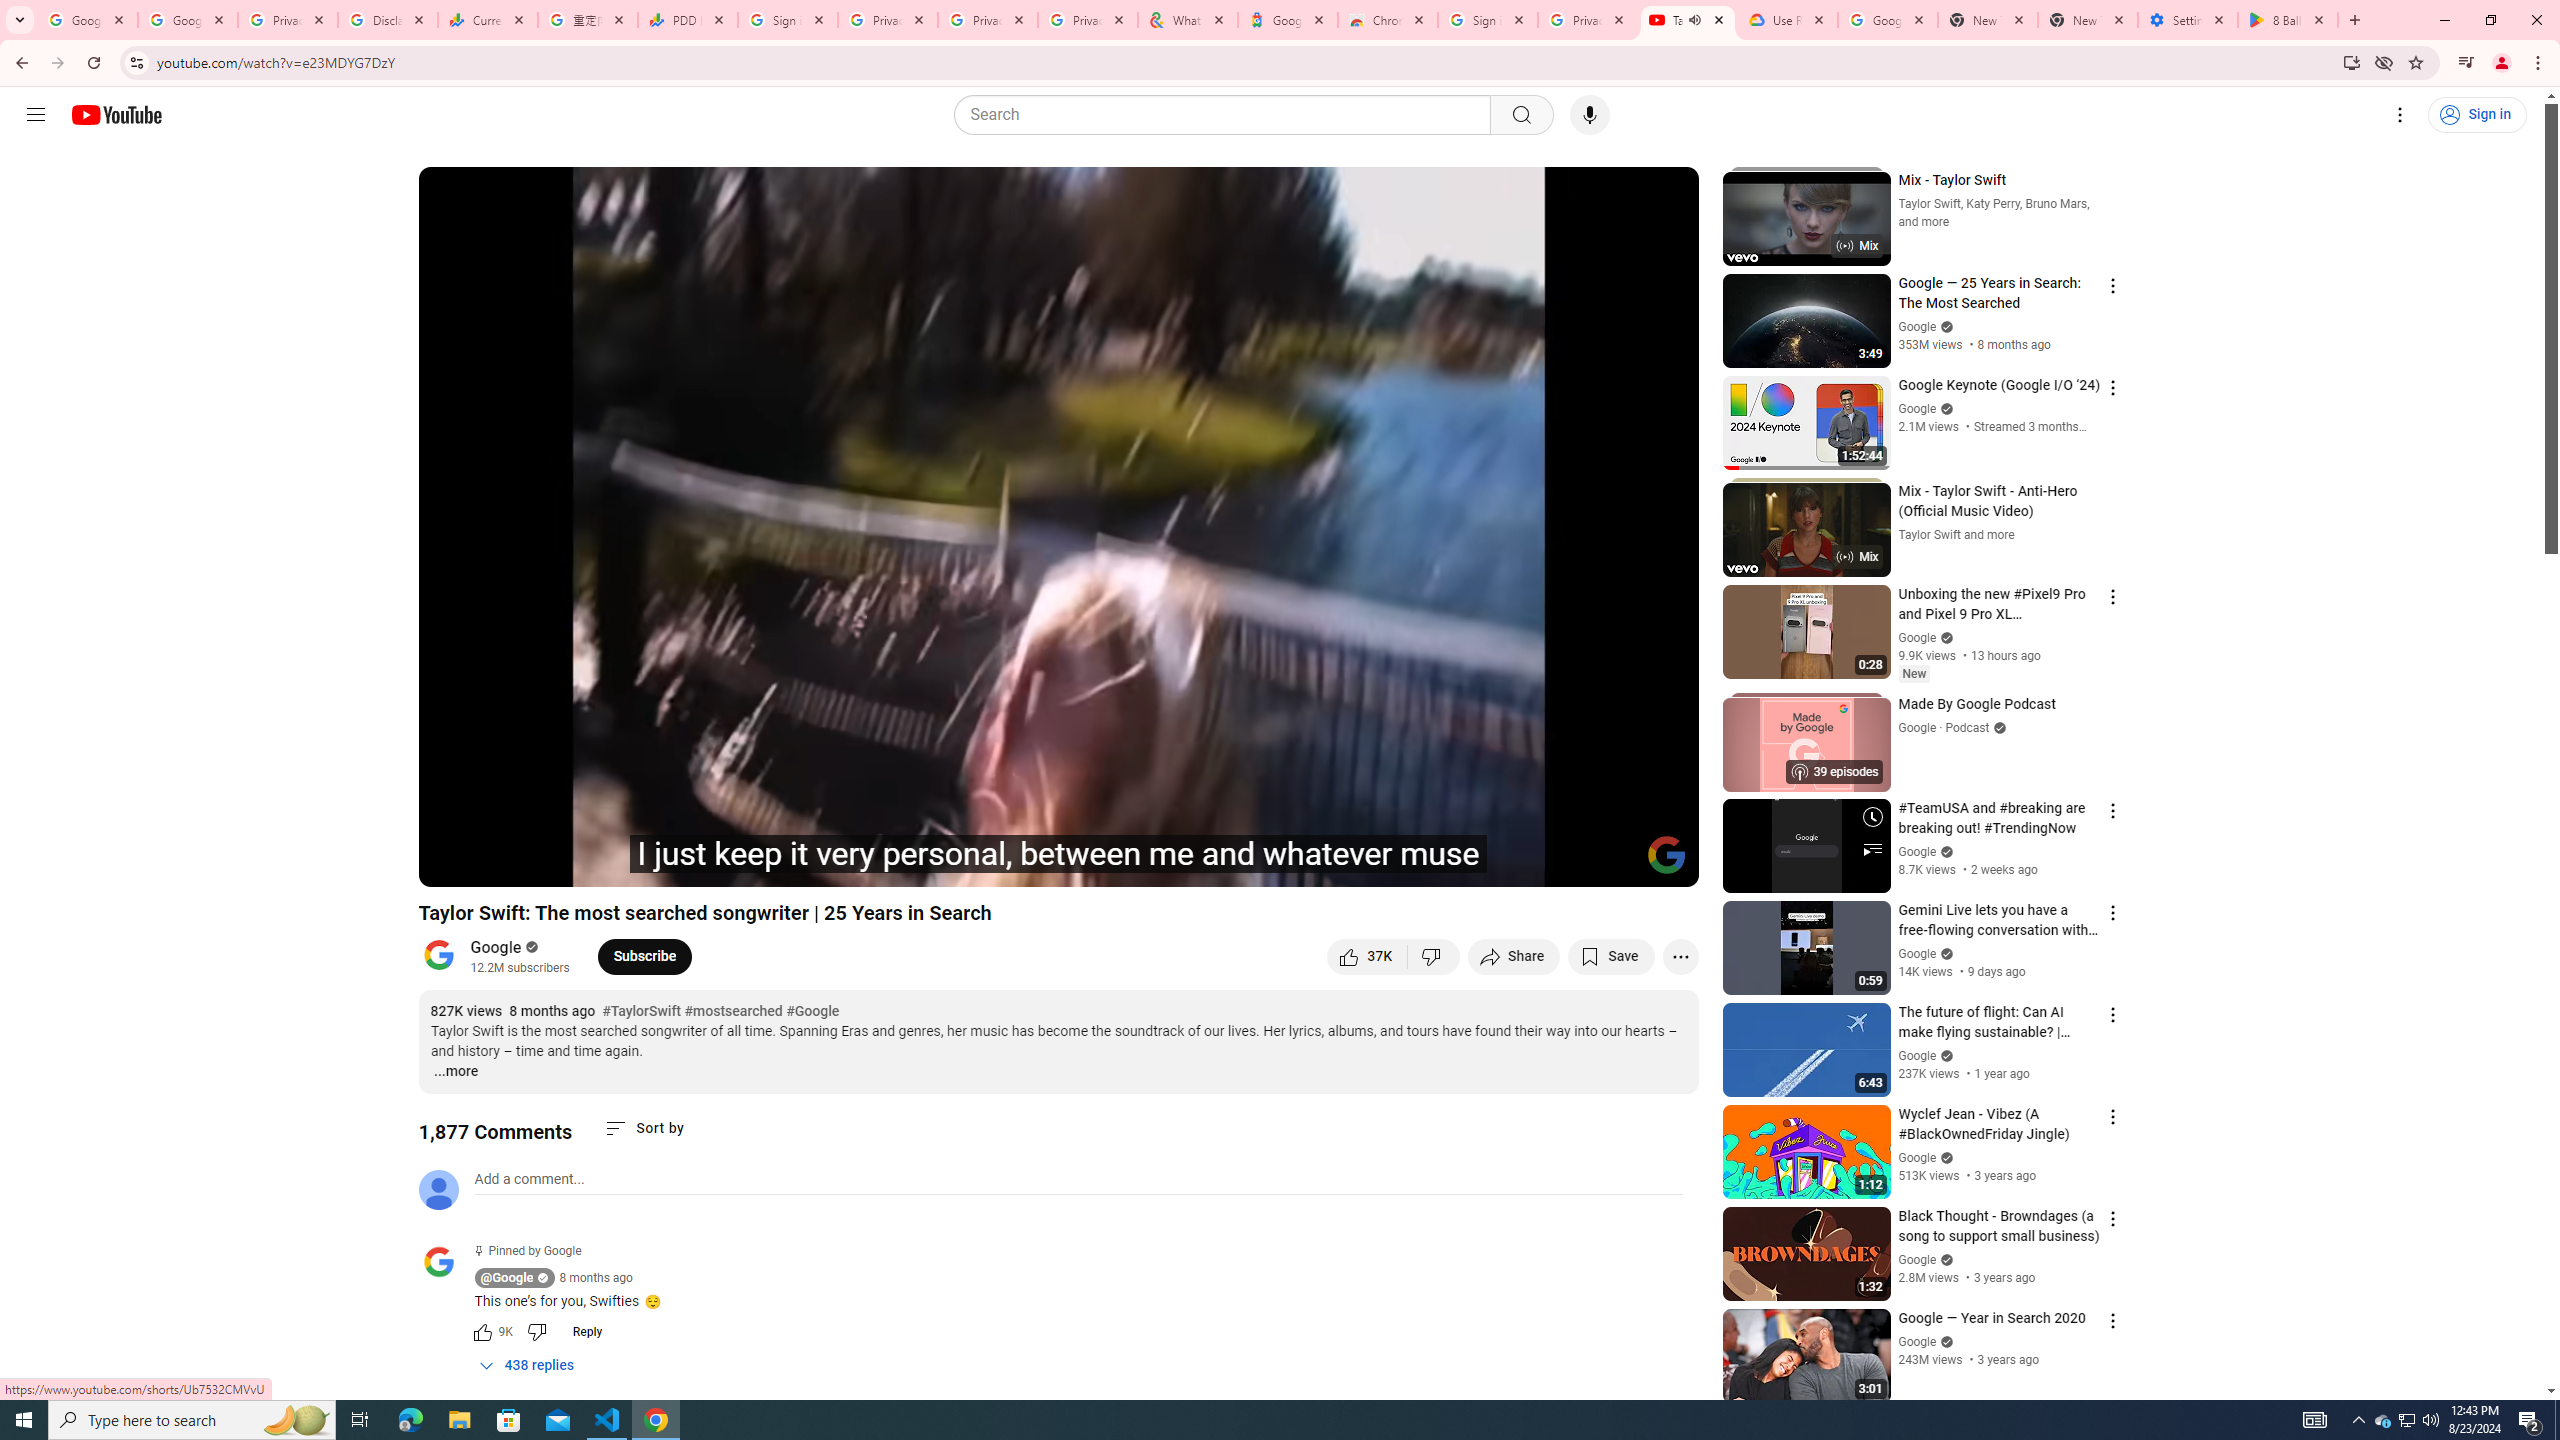  Describe the element at coordinates (488, 20) in the screenshot. I see `Currencies - Google Finance` at that location.